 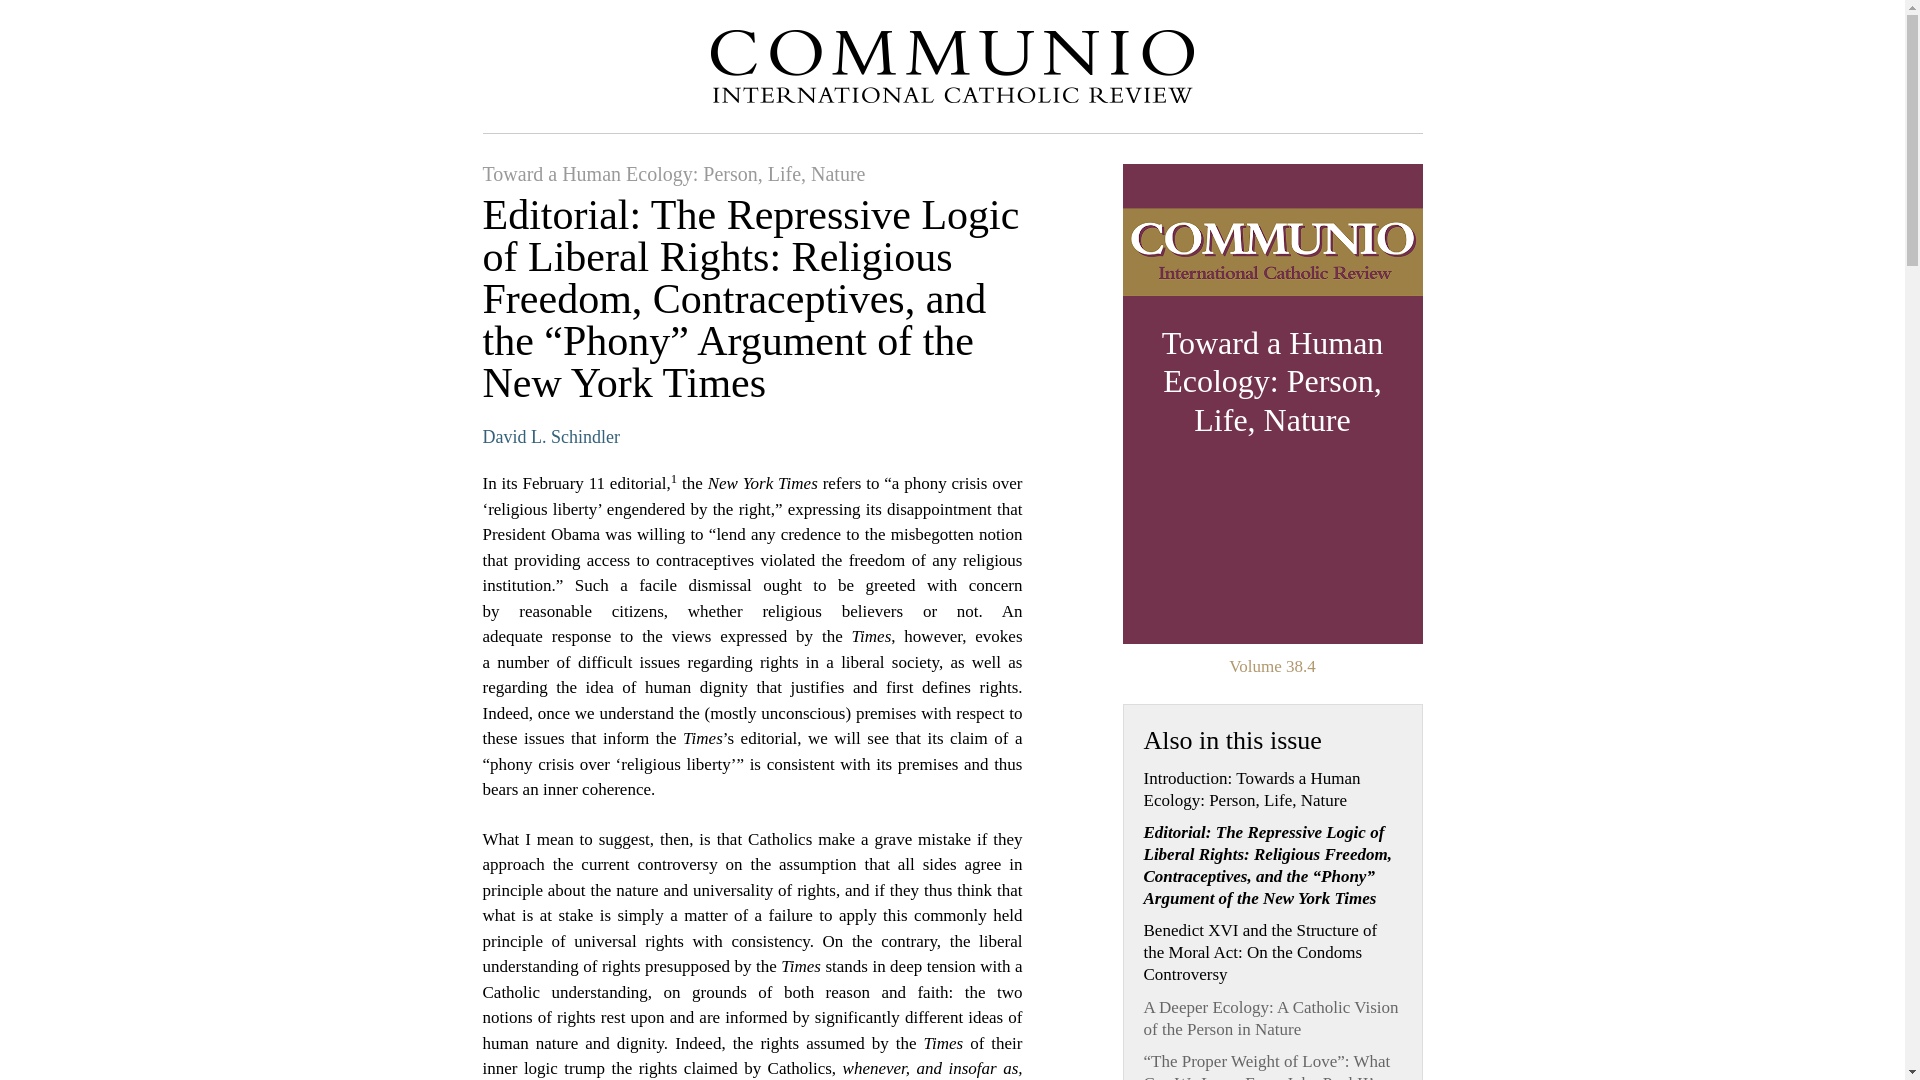 I want to click on David L. Schindler, so click(x=550, y=438).